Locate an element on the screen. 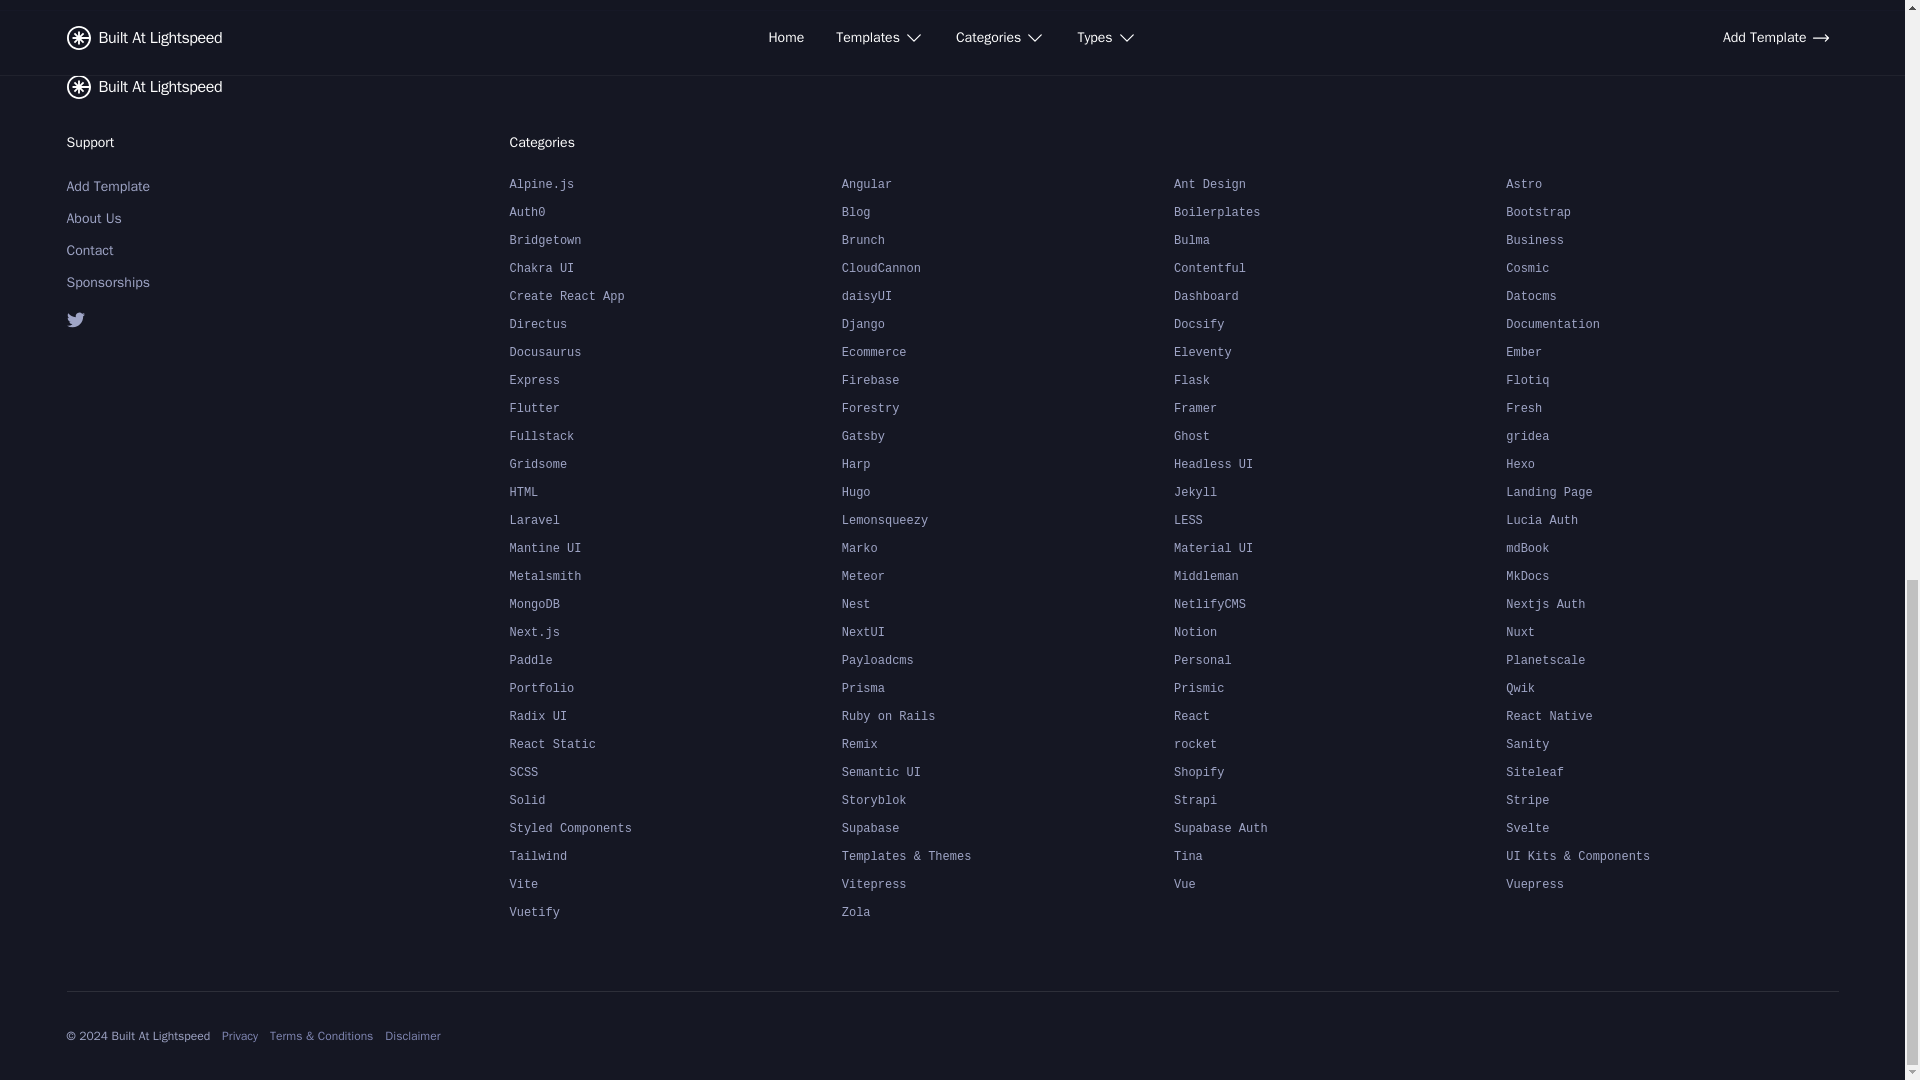 This screenshot has width=1920, height=1080. Business is located at coordinates (1671, 239).